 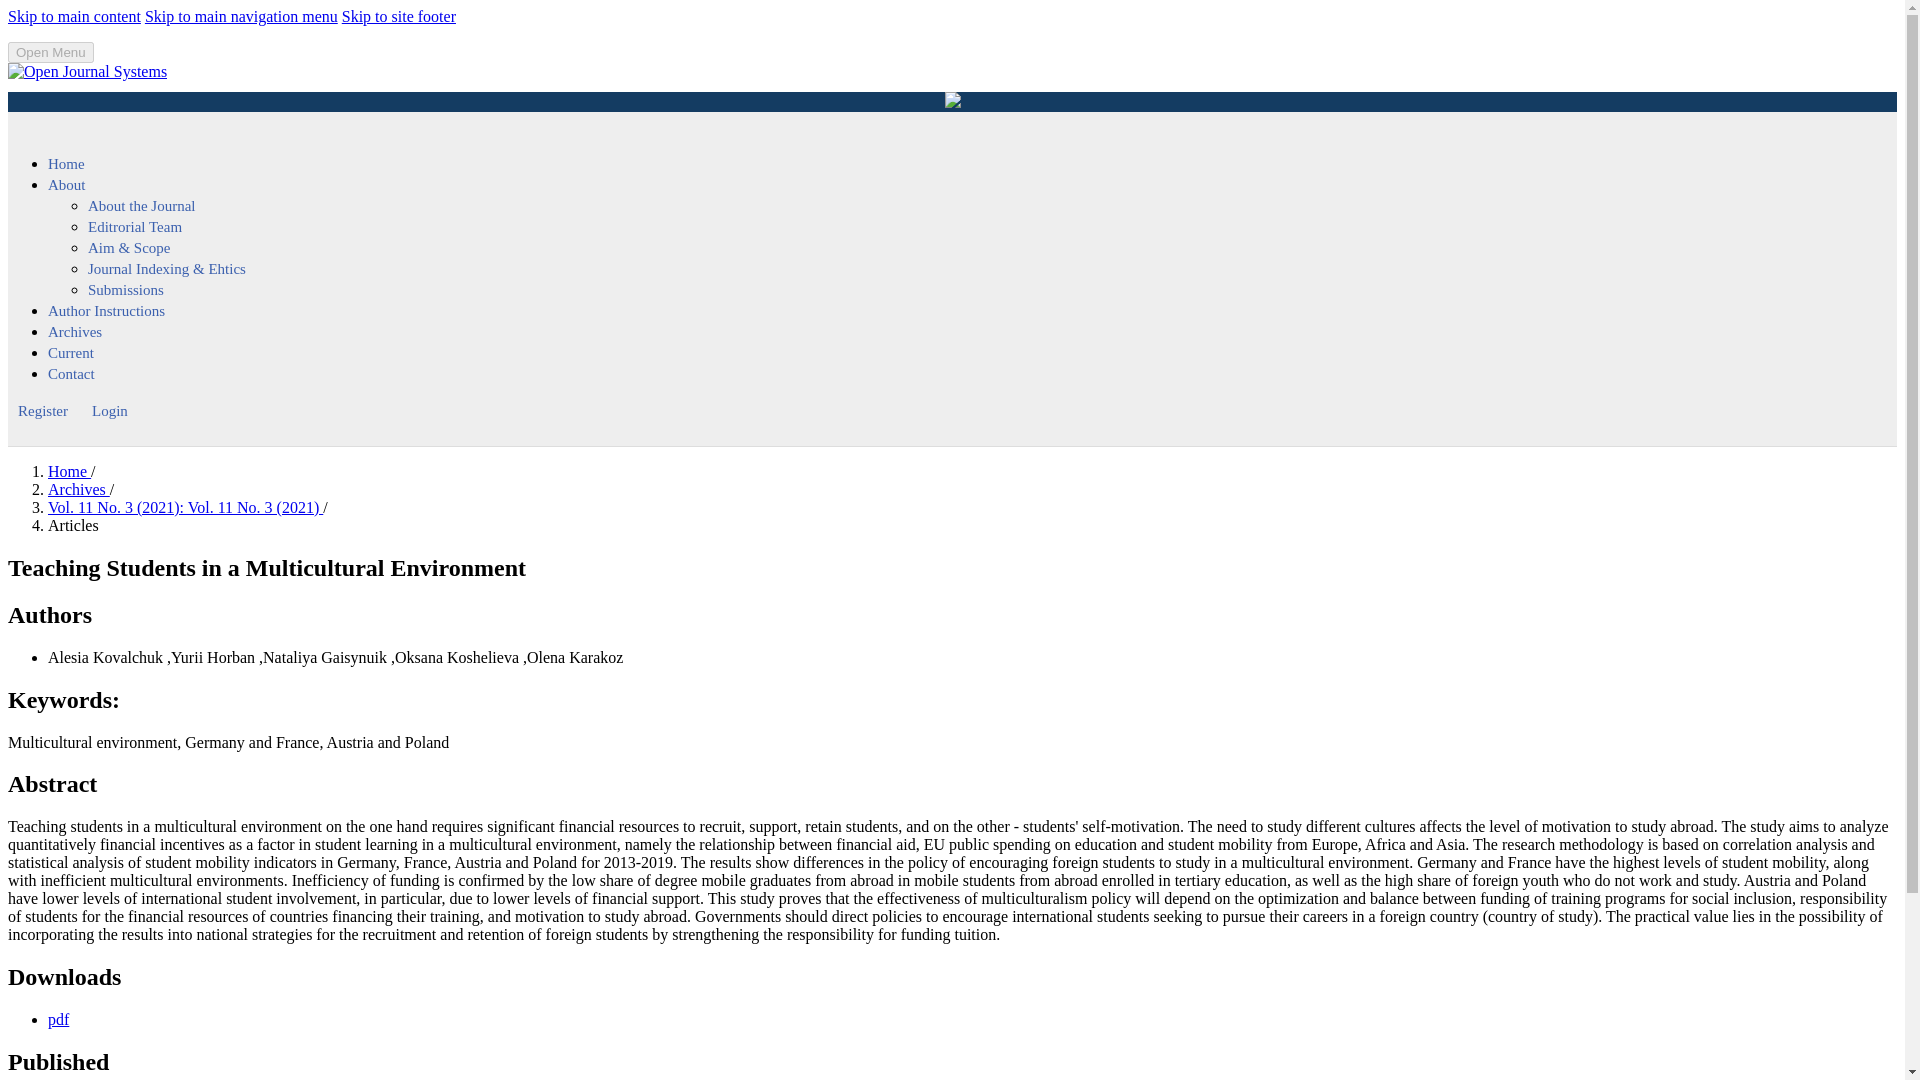 I want to click on Home, so click(x=66, y=164).